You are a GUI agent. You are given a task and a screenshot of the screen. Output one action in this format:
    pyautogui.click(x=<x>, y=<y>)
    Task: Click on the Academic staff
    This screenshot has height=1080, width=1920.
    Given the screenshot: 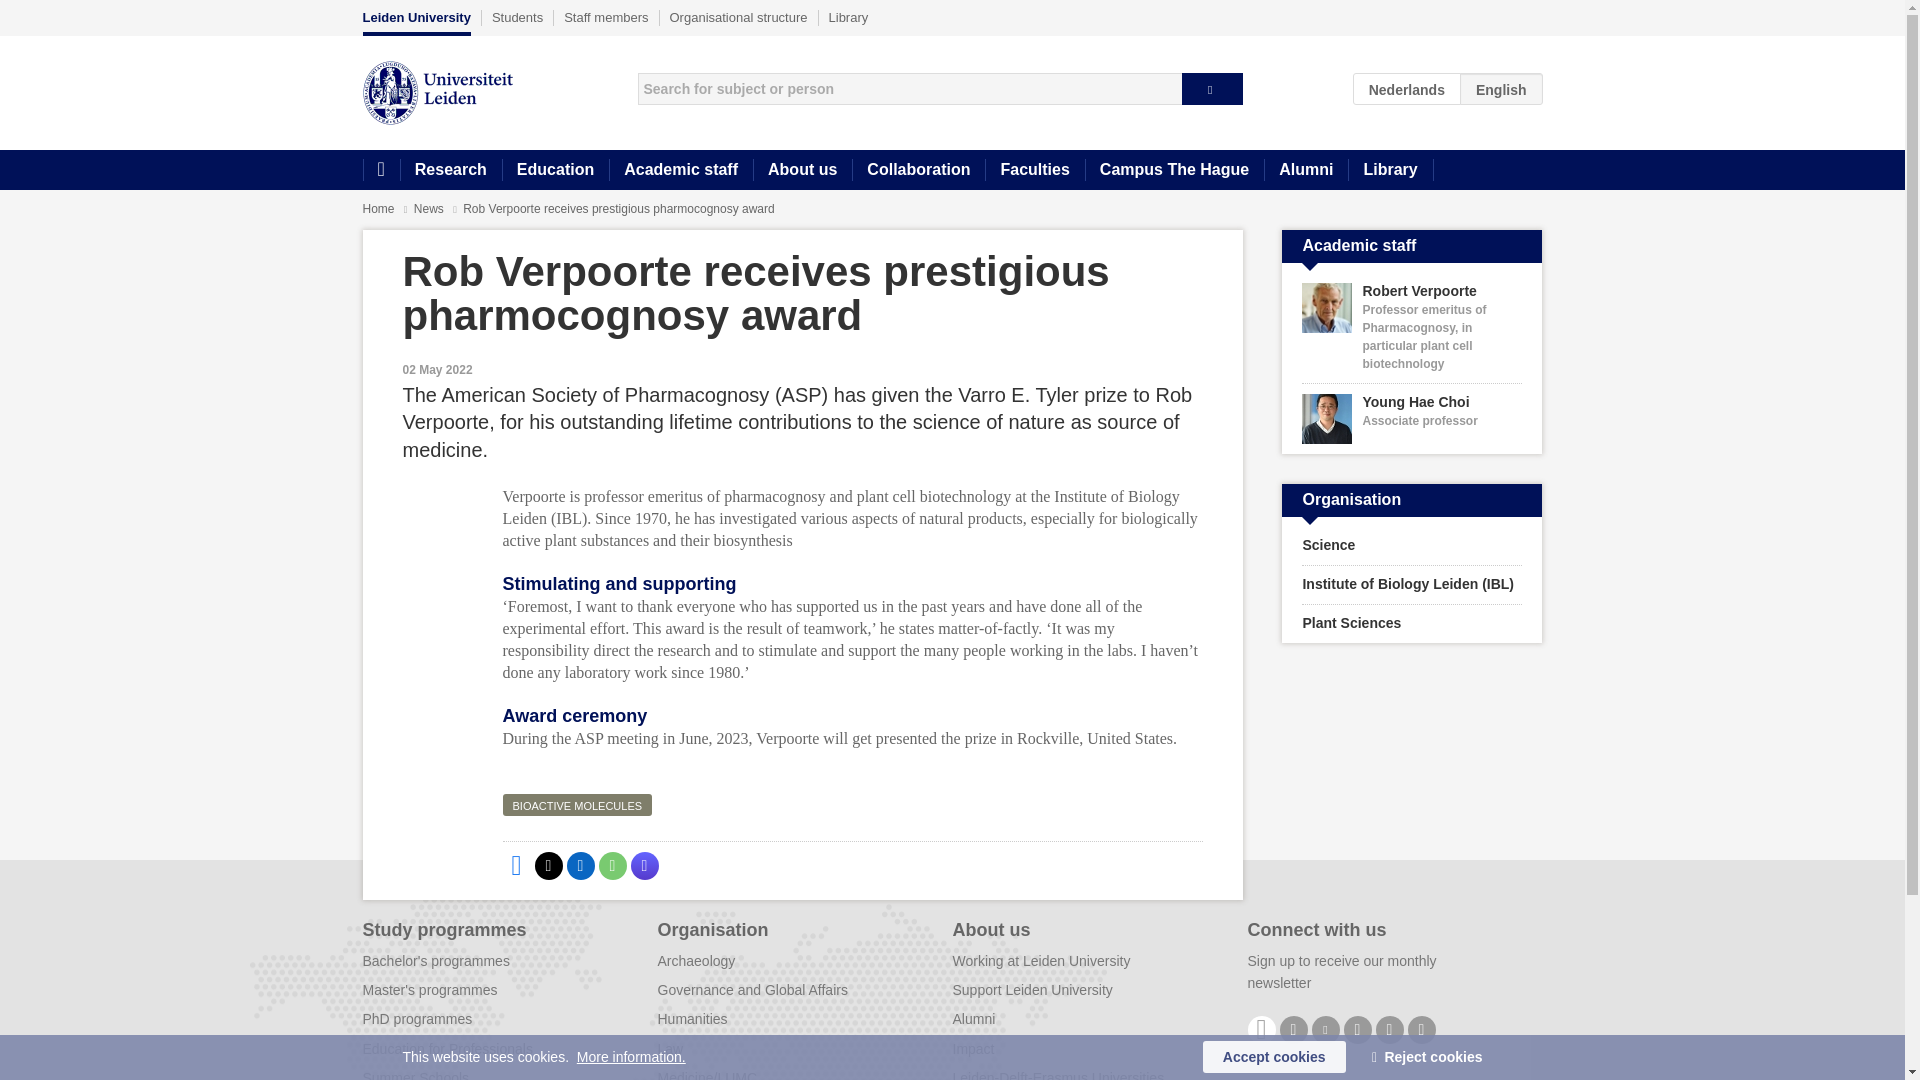 What is the action you would take?
    pyautogui.click(x=680, y=170)
    